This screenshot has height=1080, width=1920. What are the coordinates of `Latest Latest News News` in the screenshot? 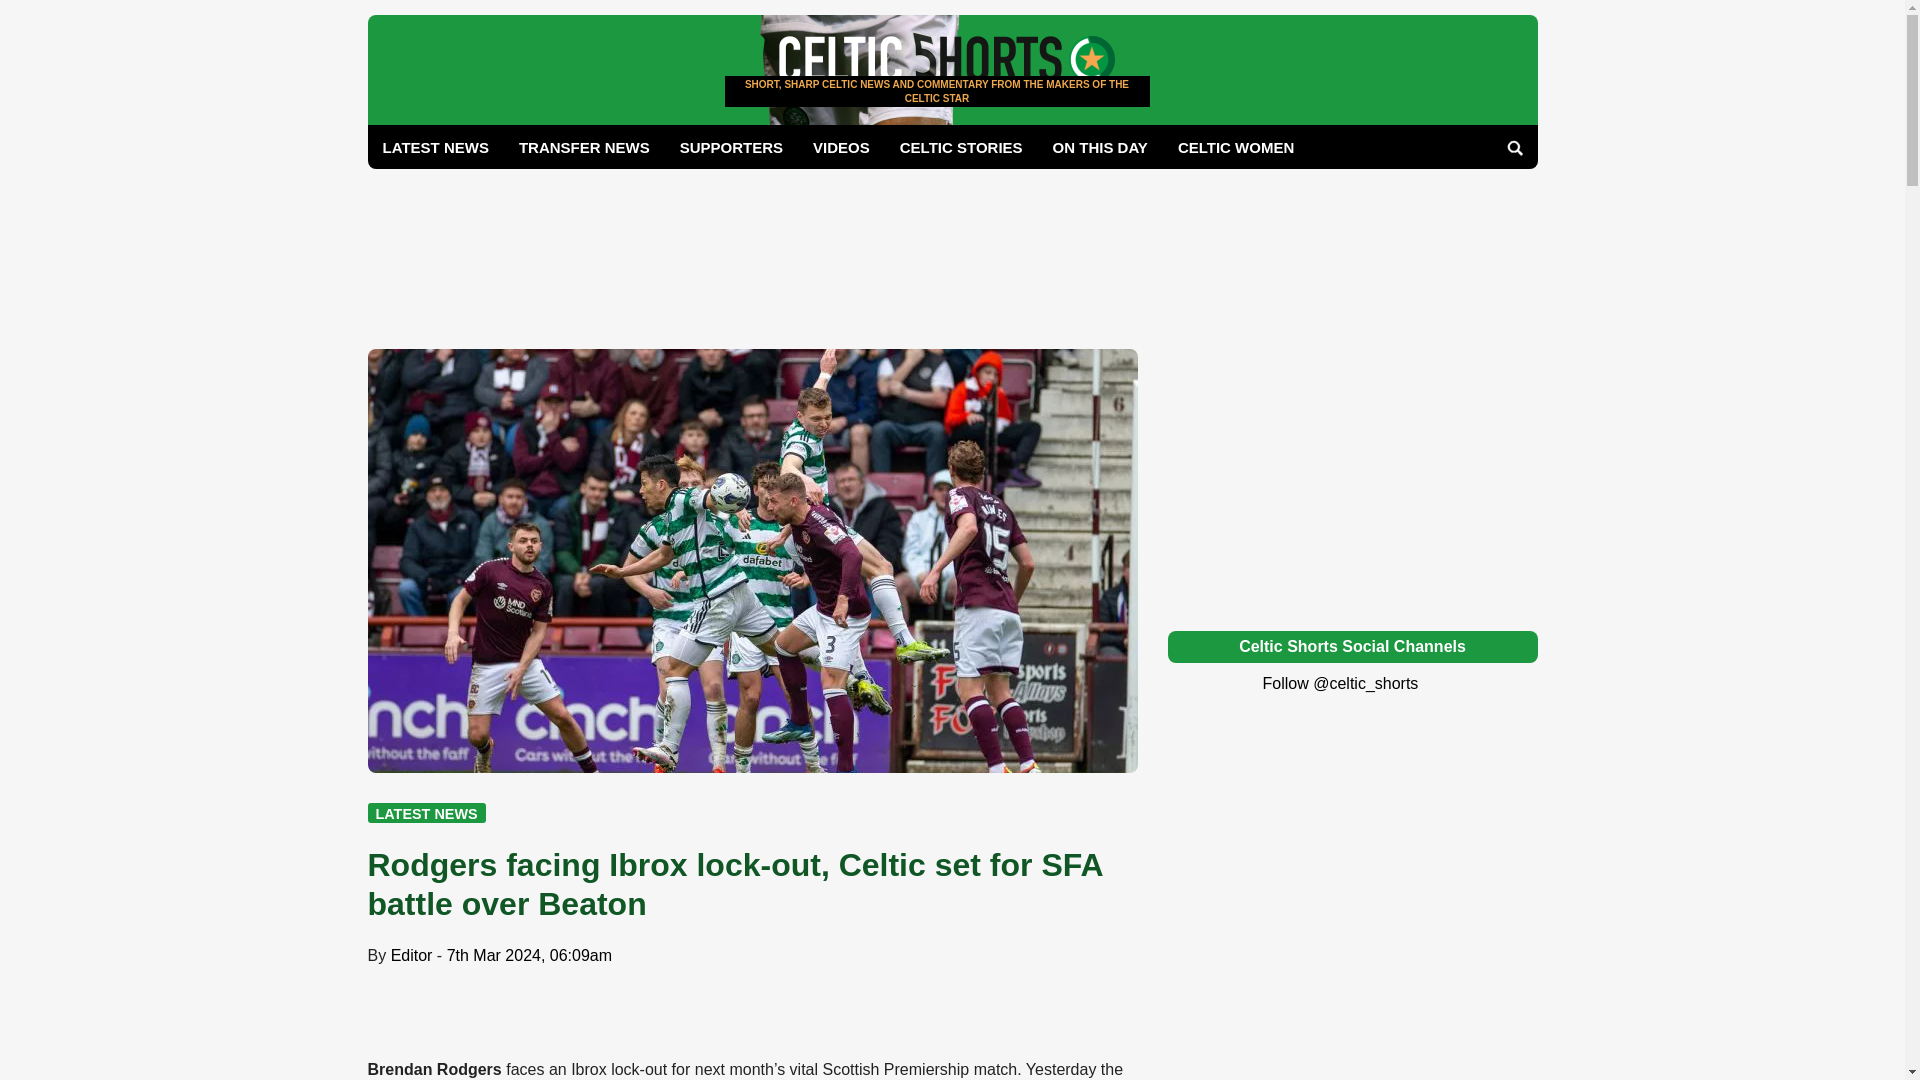 It's located at (426, 812).